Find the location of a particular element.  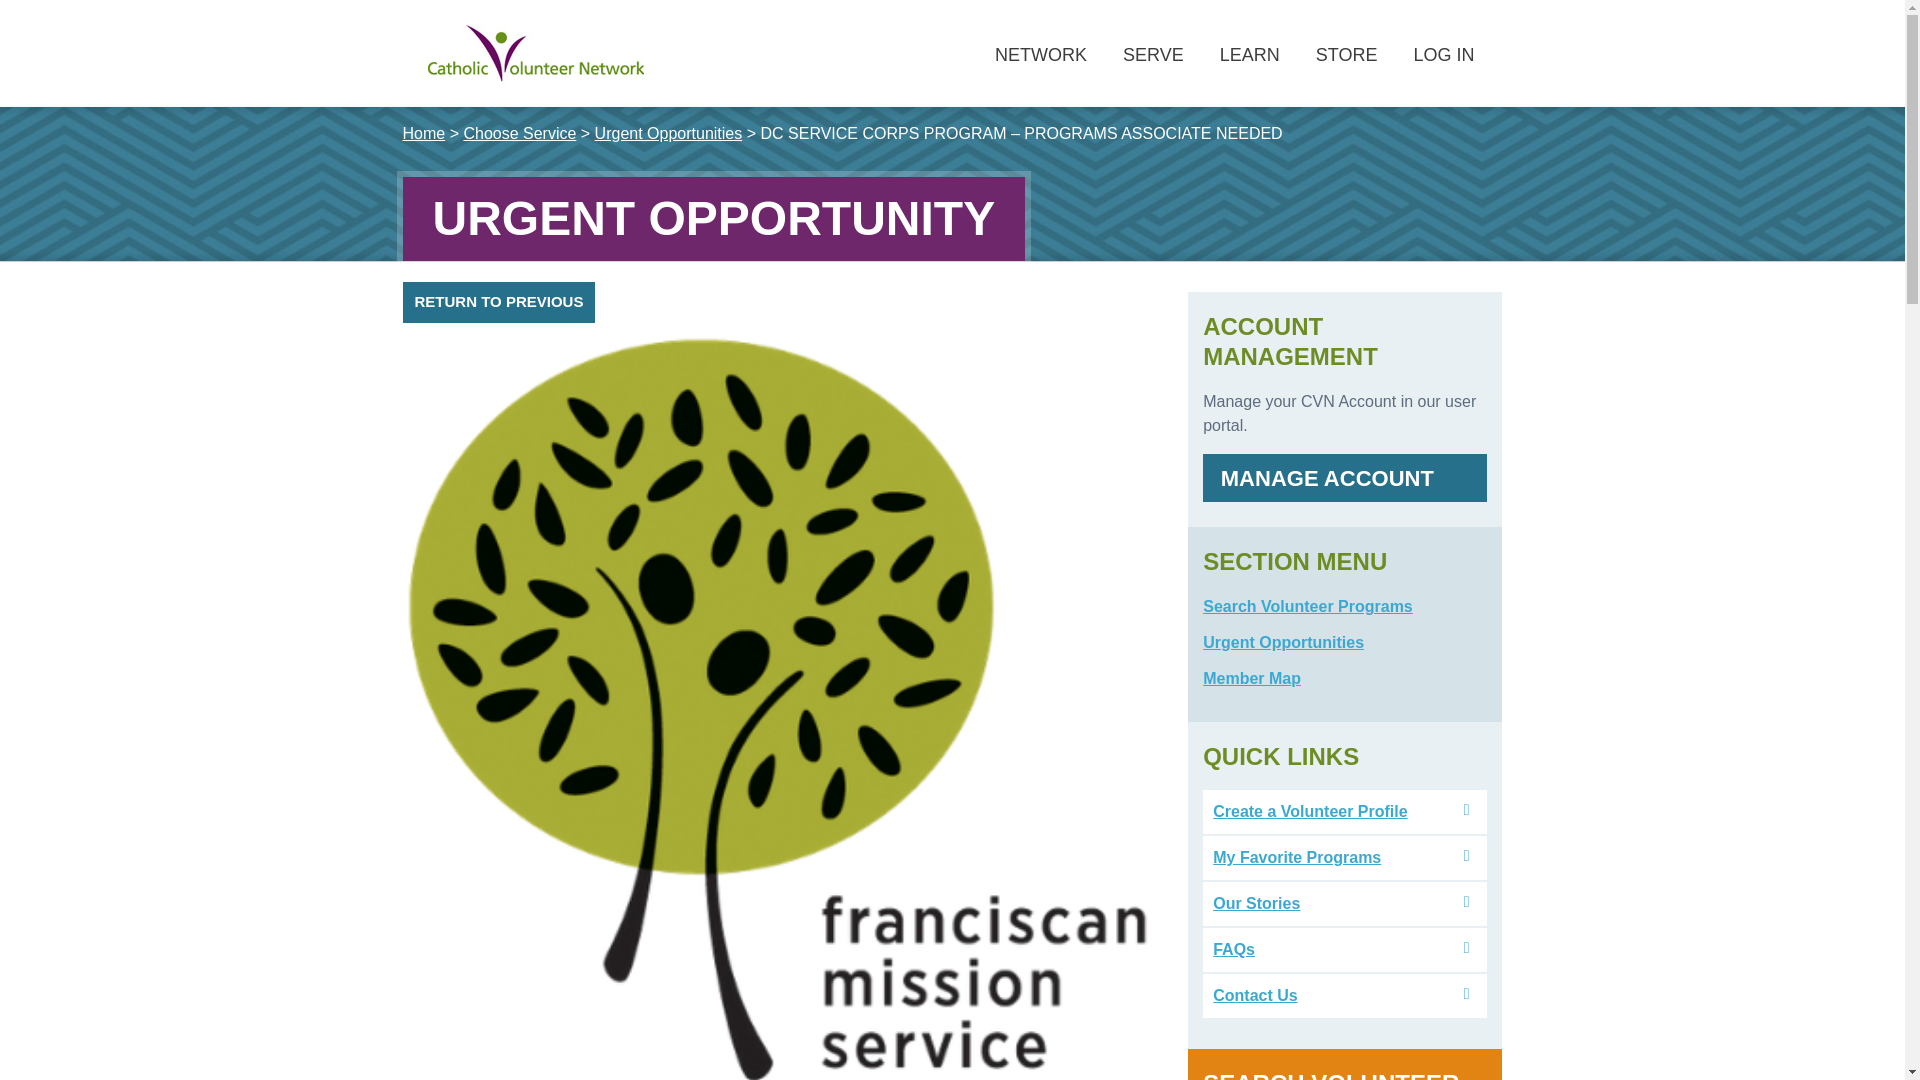

Go to Catholic Volunteer Network. is located at coordinates (423, 133).